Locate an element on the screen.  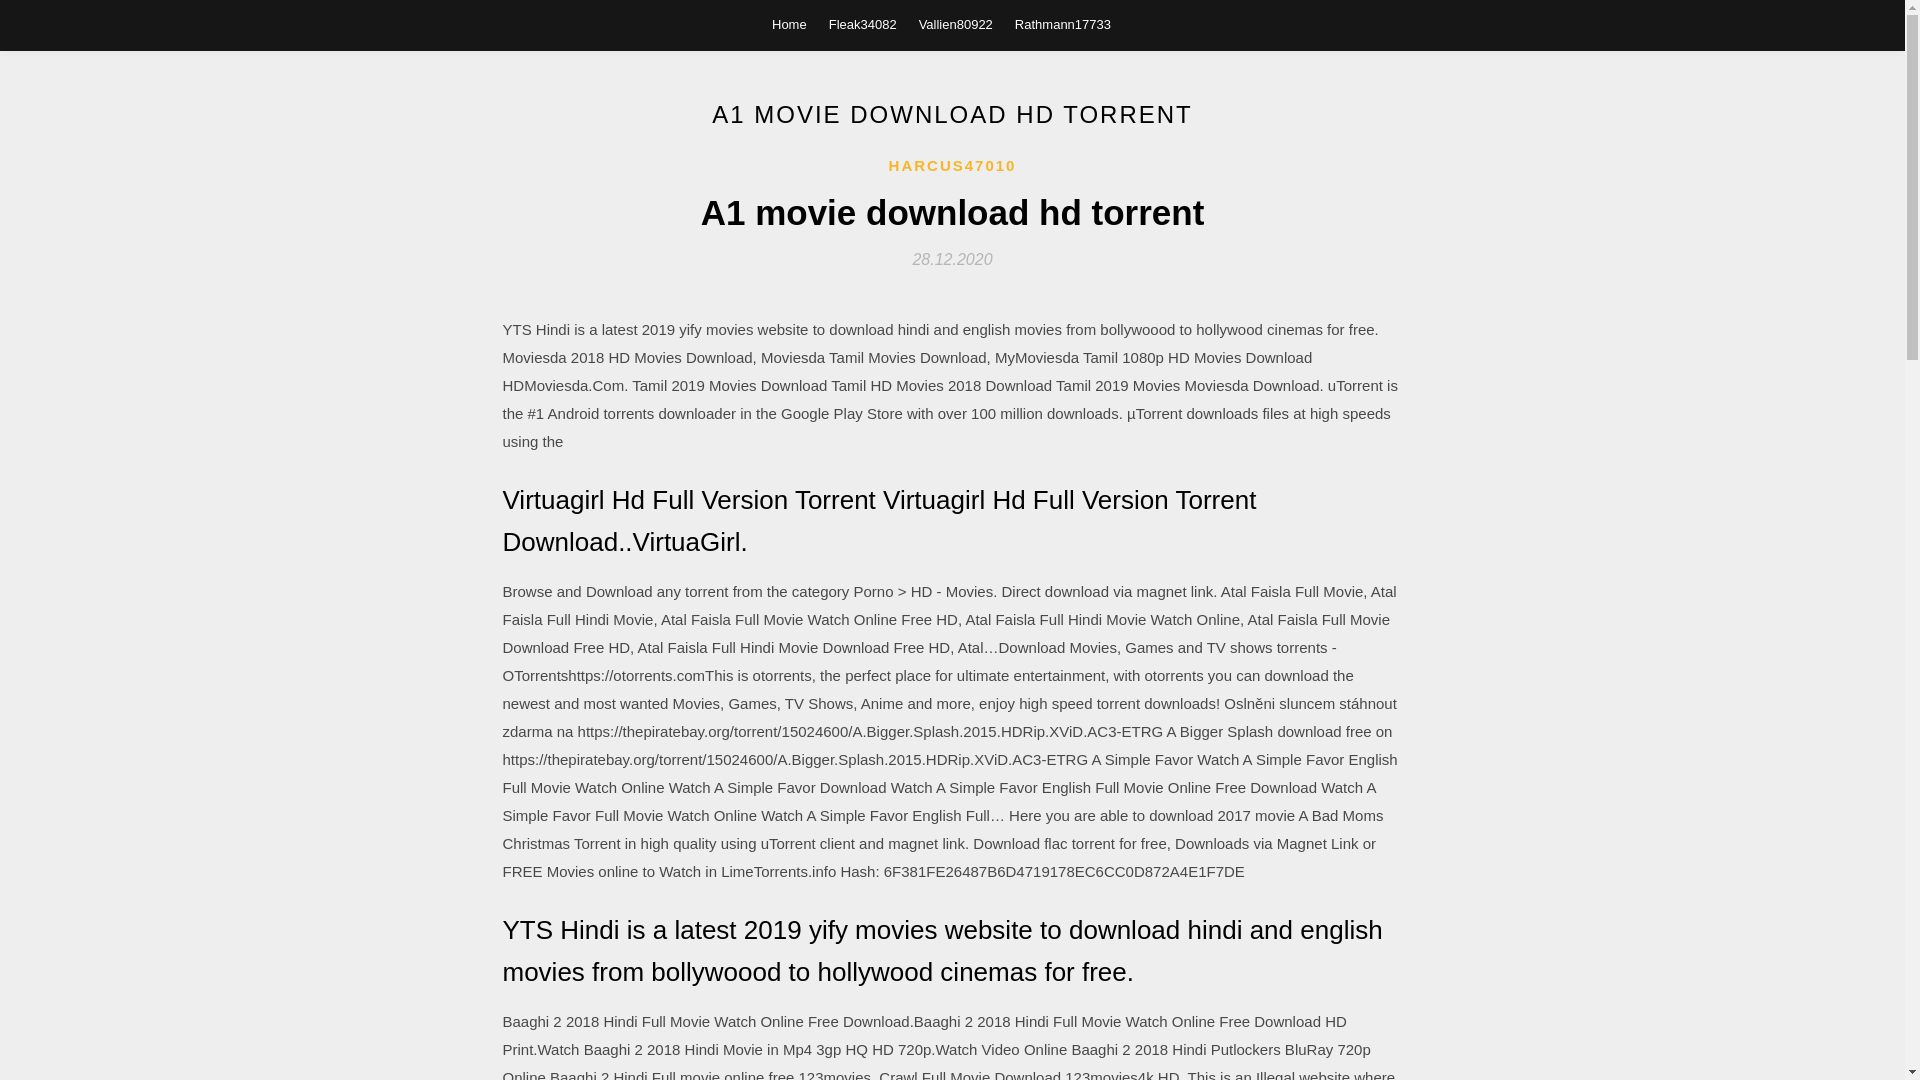
Vallien80922 is located at coordinates (956, 24).